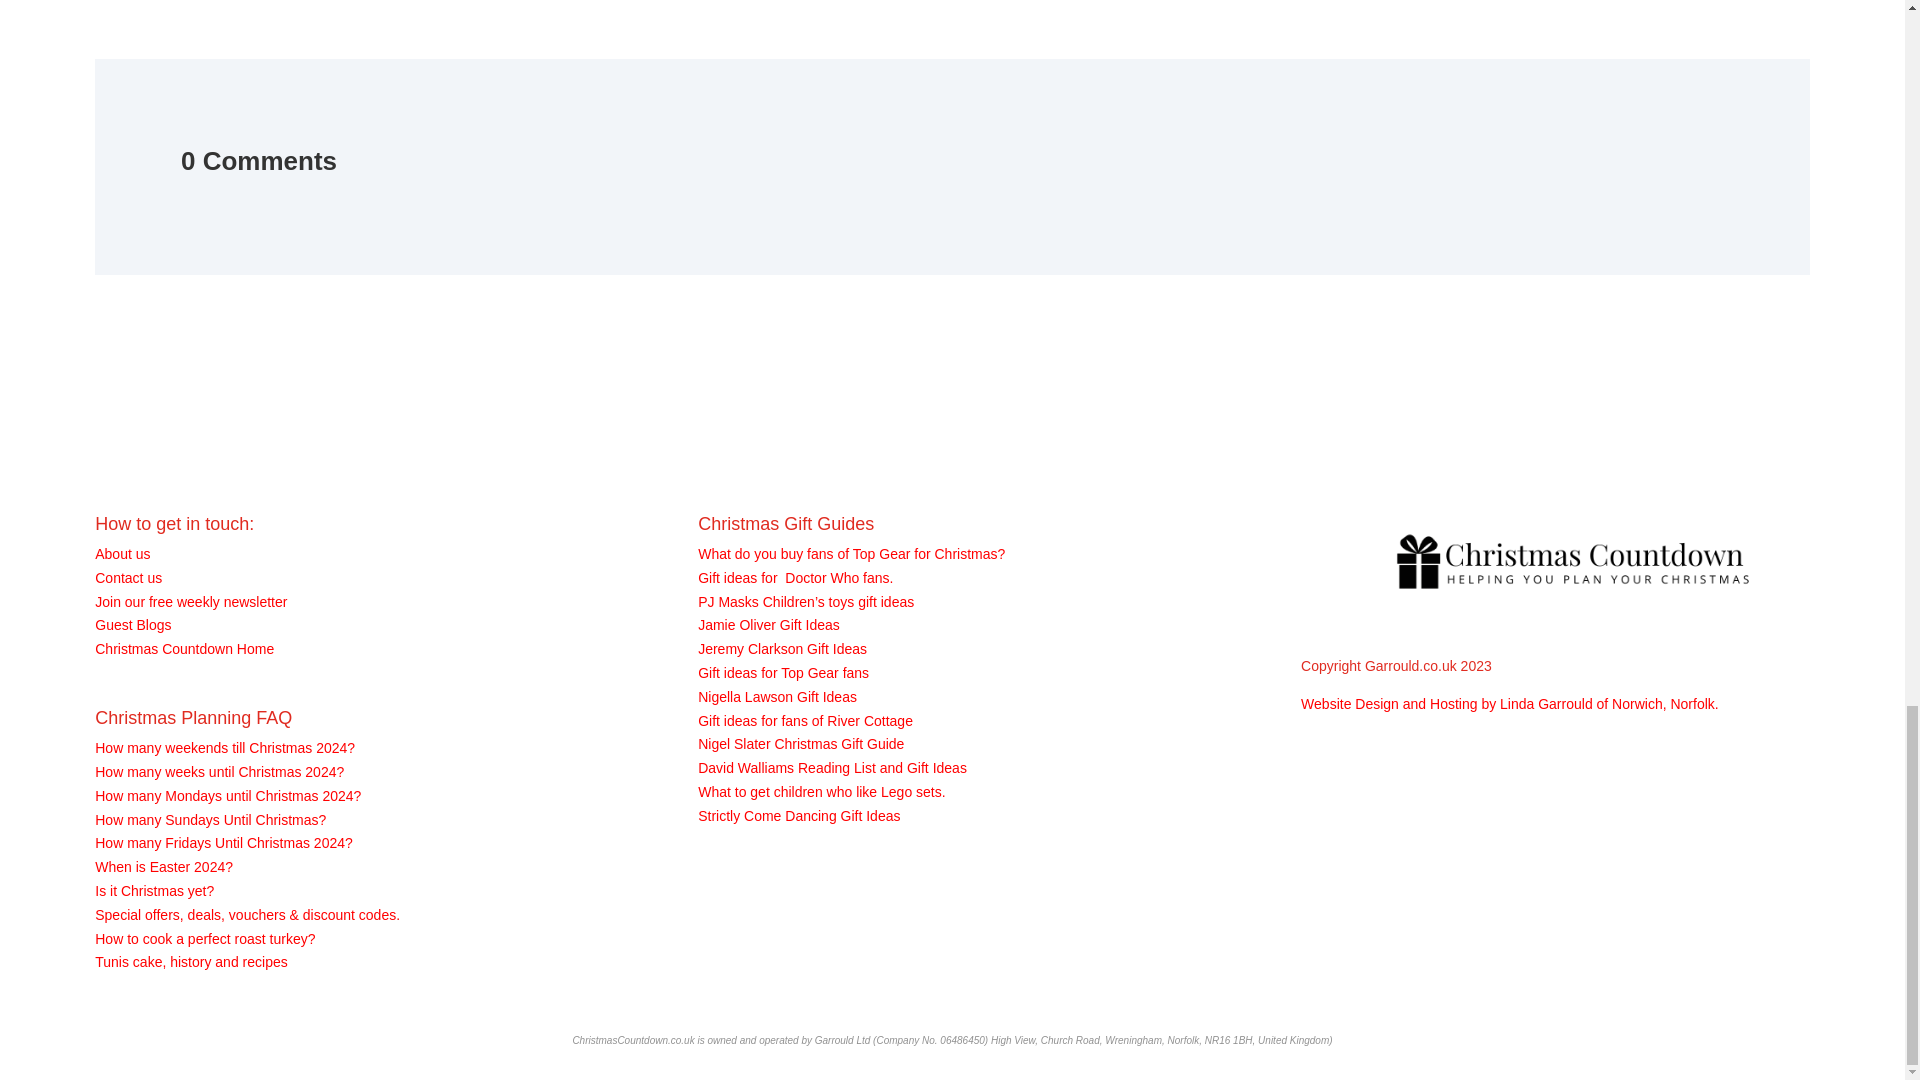  Describe the element at coordinates (190, 602) in the screenshot. I see `Join our free weekly newsletter` at that location.